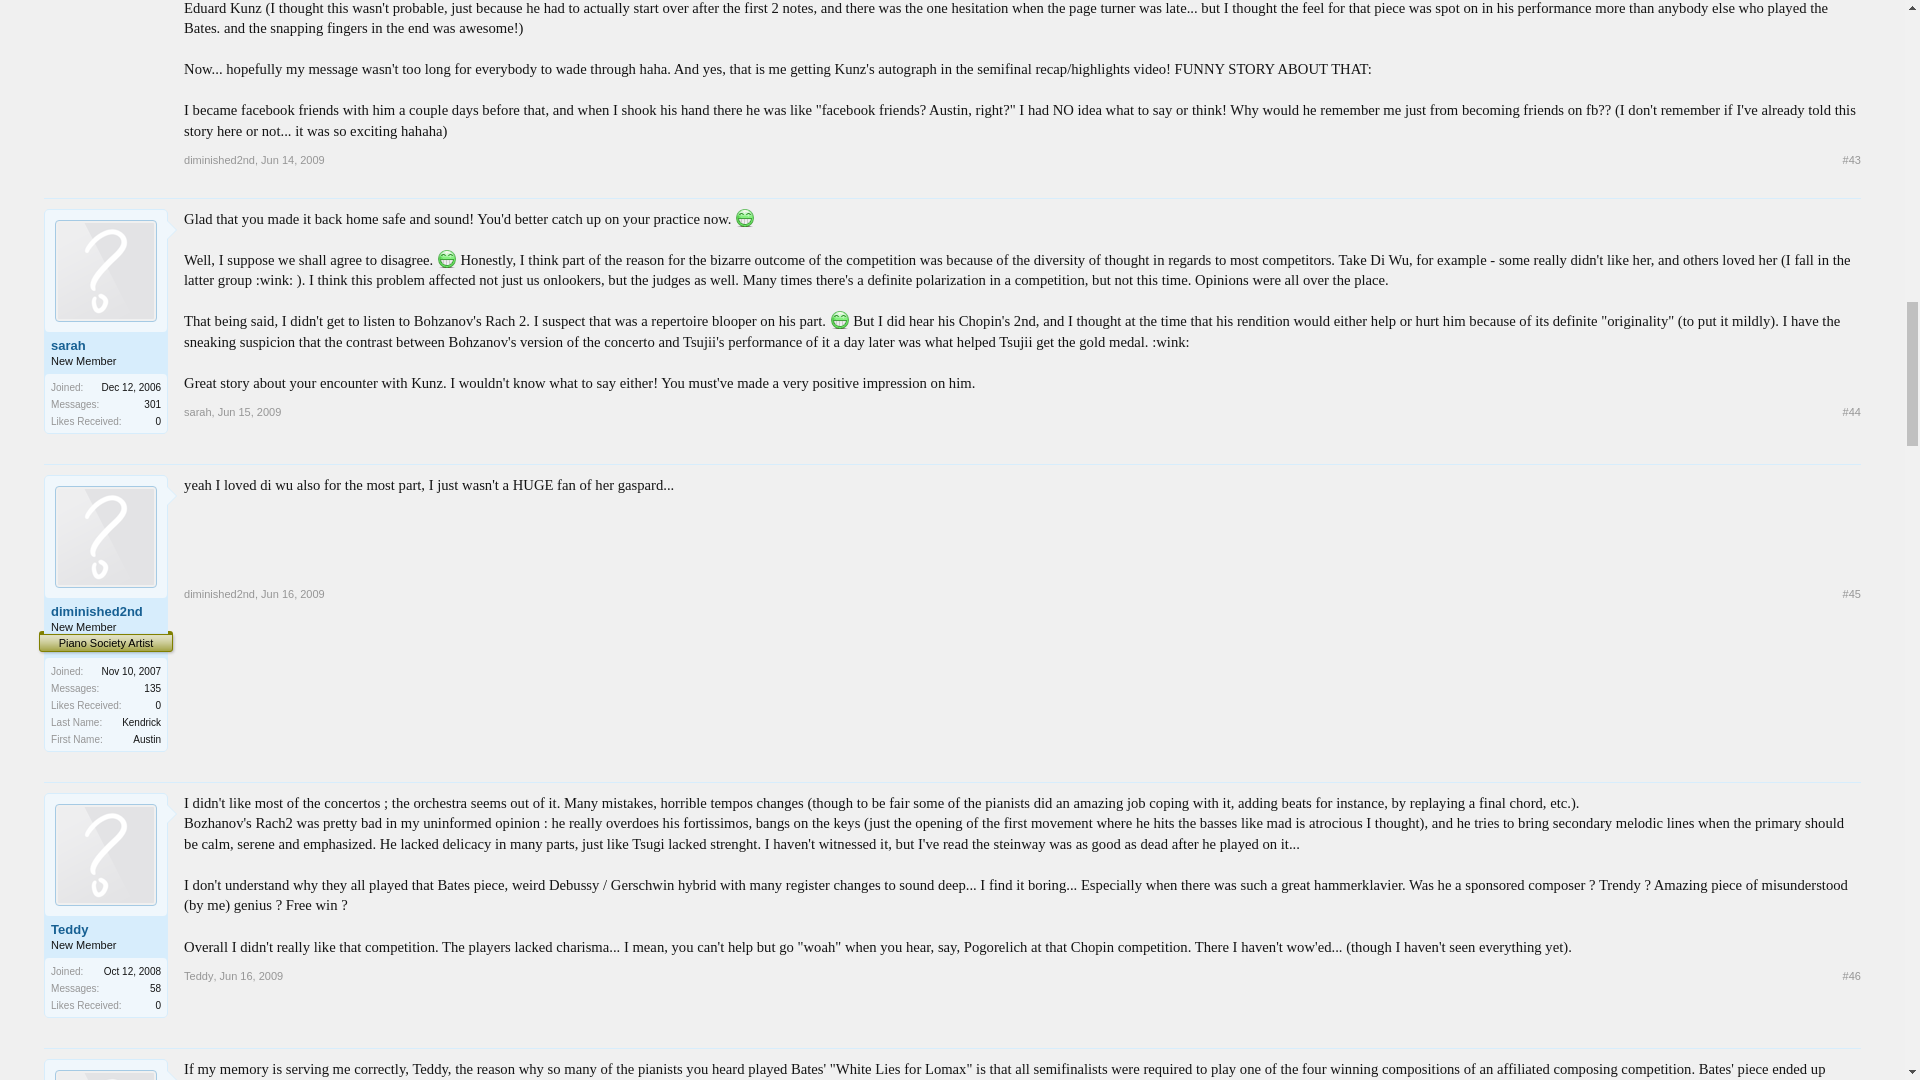 This screenshot has width=1920, height=1080. Describe the element at coordinates (198, 412) in the screenshot. I see `sarah` at that location.